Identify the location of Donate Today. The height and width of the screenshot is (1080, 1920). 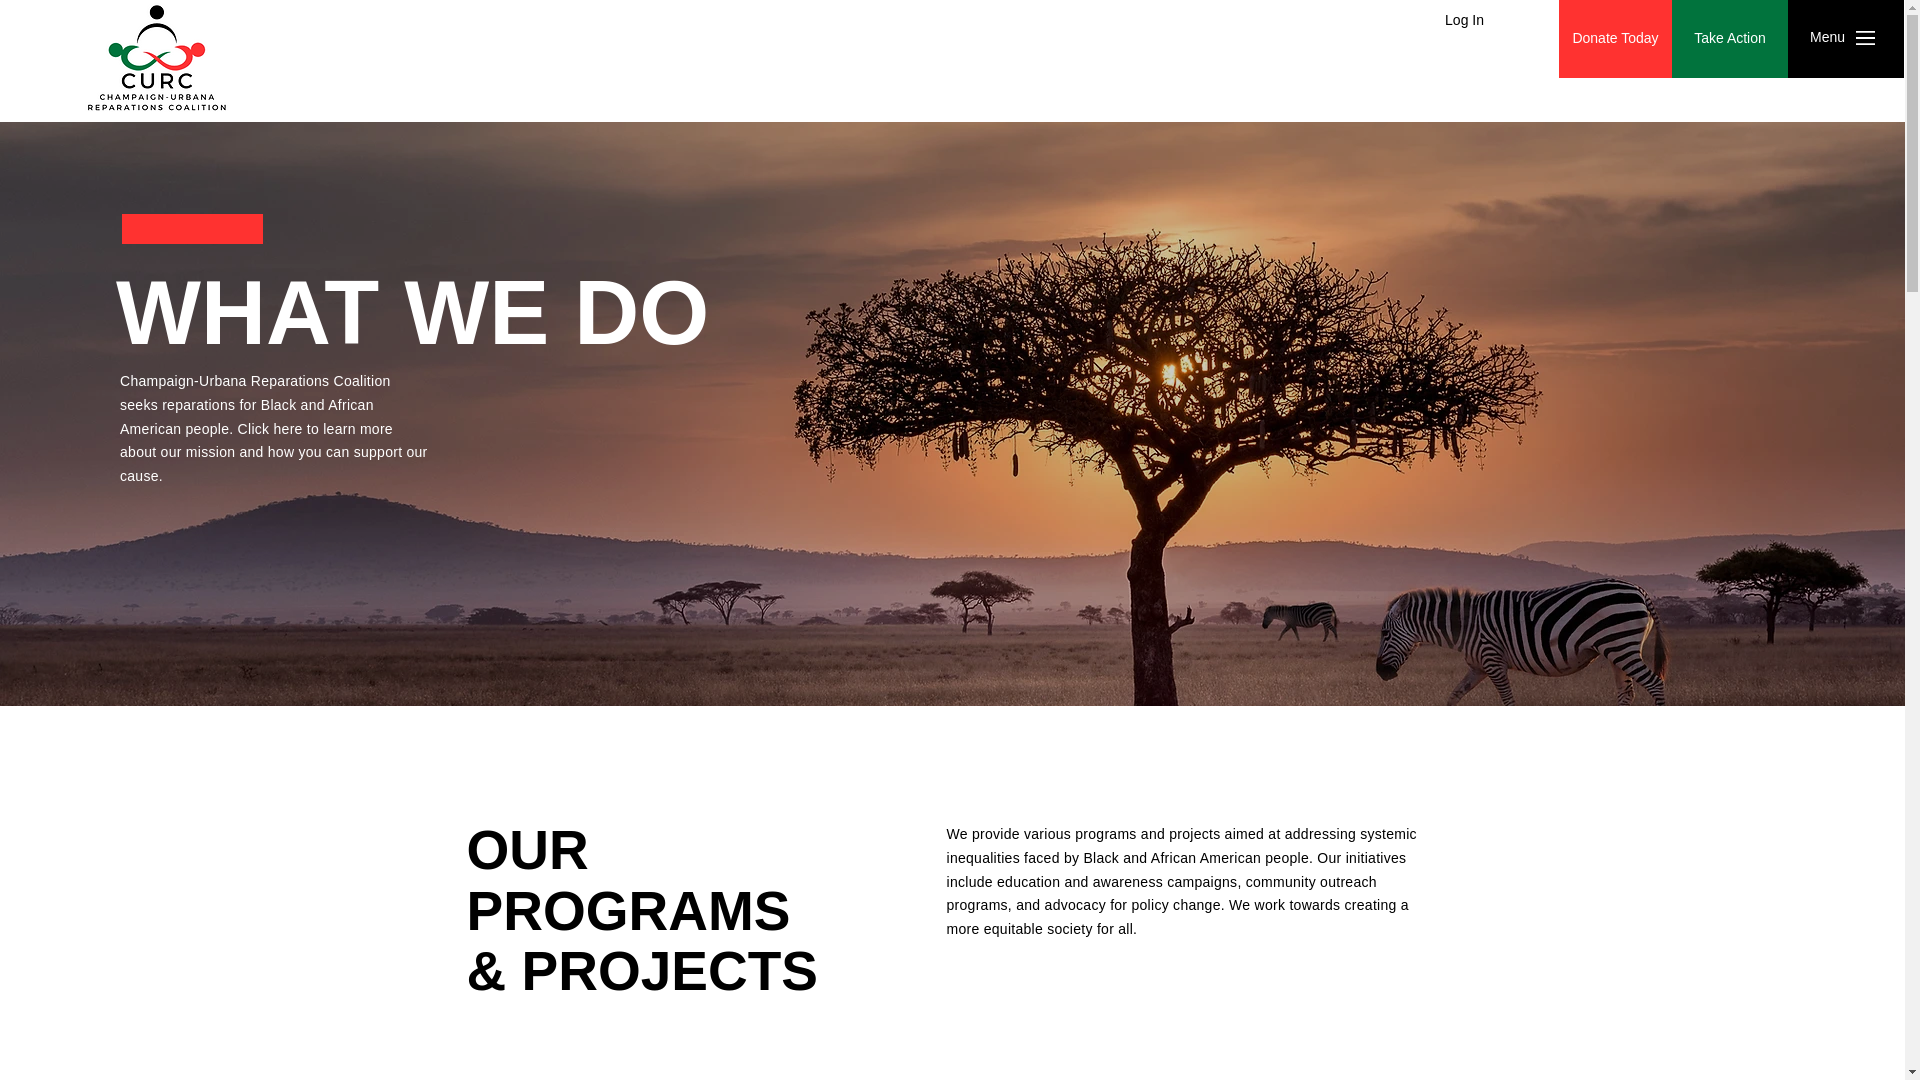
(1616, 38).